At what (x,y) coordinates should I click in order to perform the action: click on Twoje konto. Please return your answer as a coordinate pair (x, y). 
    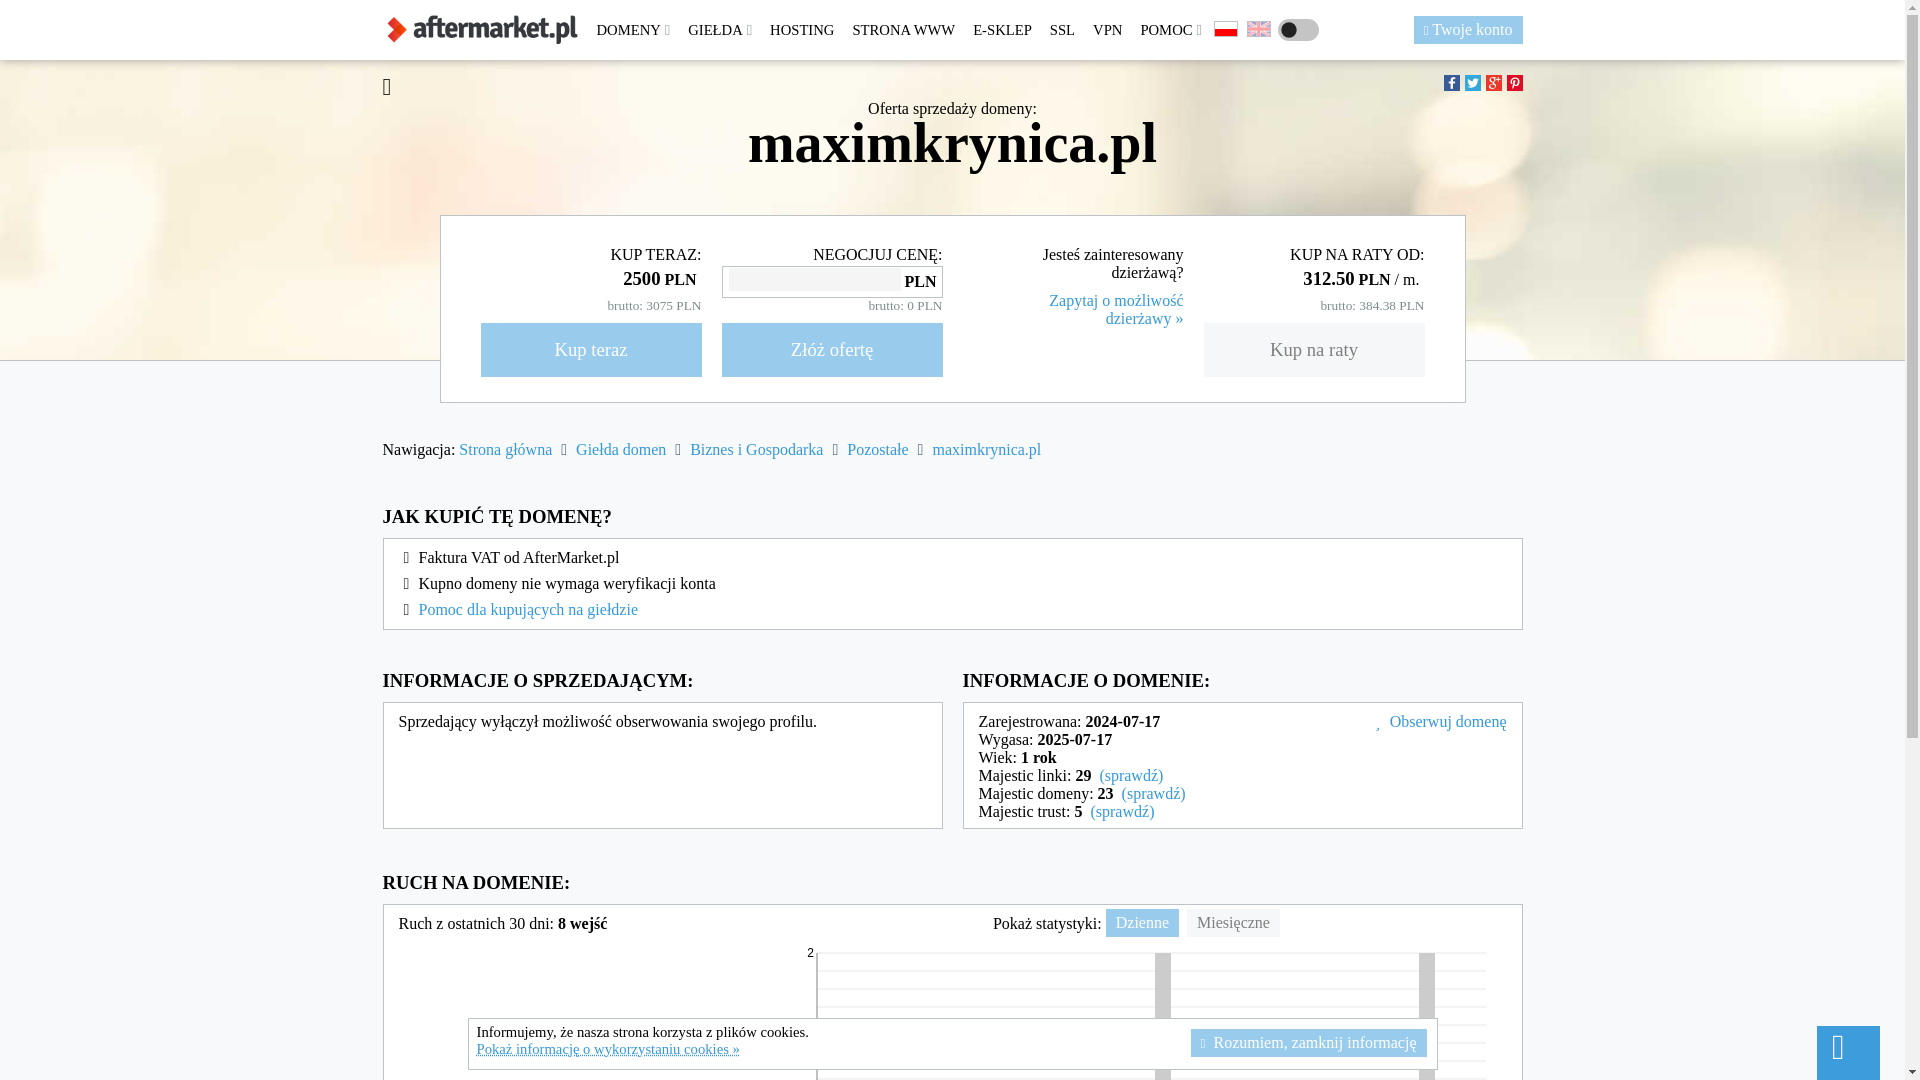
    Looking at the image, I should click on (1468, 30).